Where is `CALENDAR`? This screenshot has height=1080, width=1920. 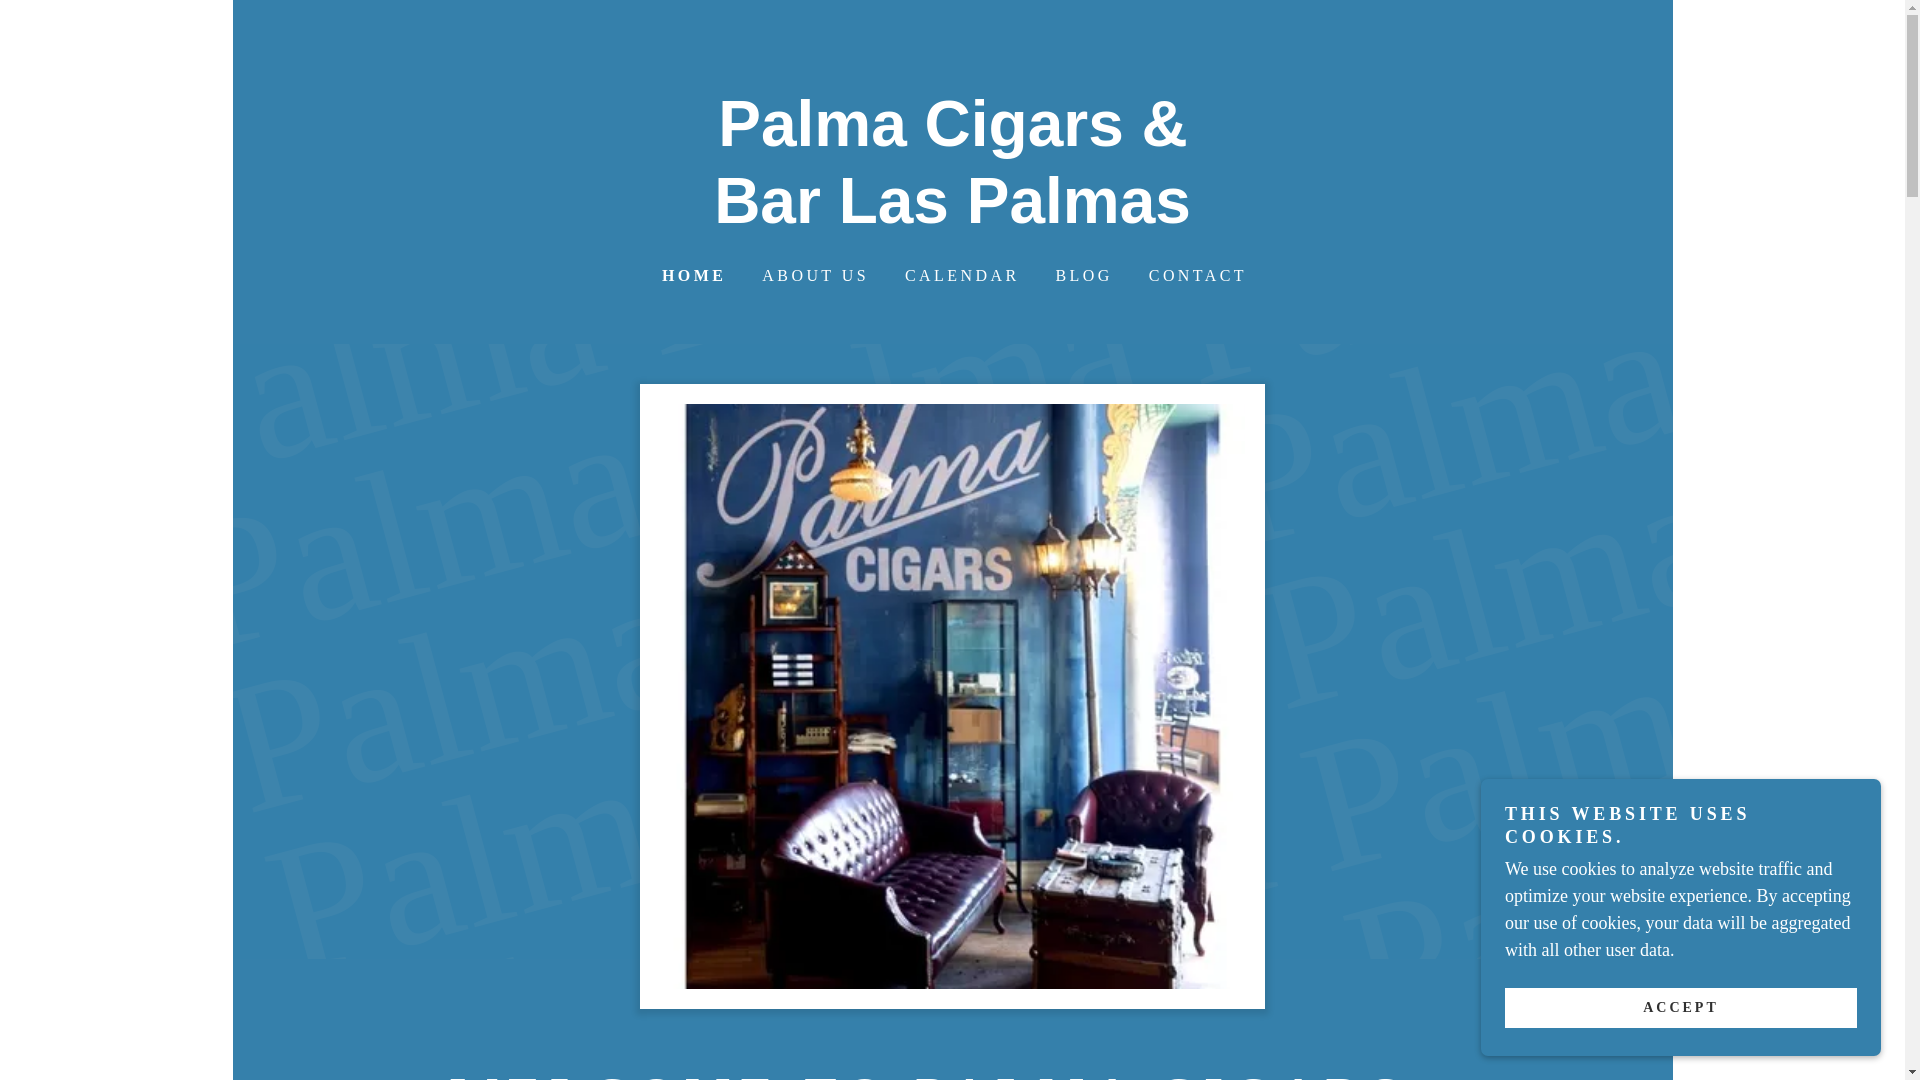 CALENDAR is located at coordinates (960, 276).